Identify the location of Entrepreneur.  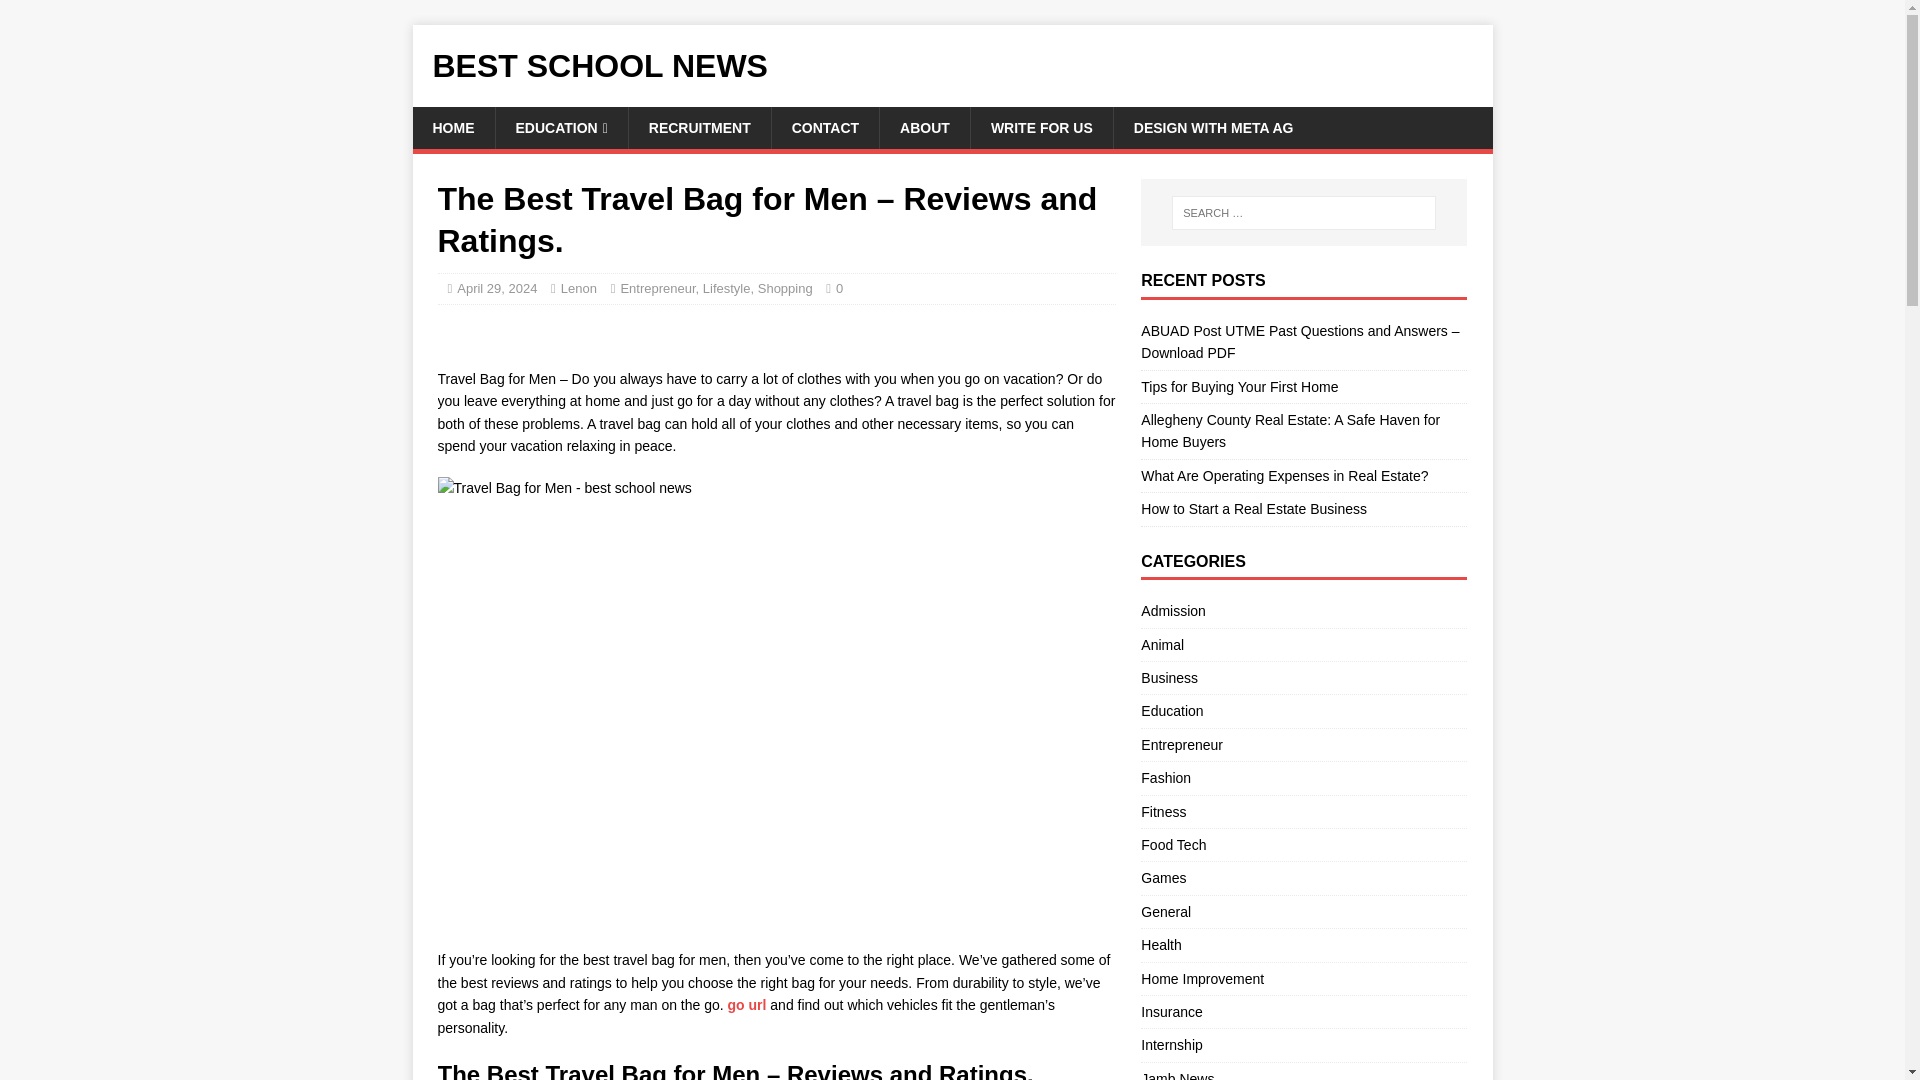
(658, 288).